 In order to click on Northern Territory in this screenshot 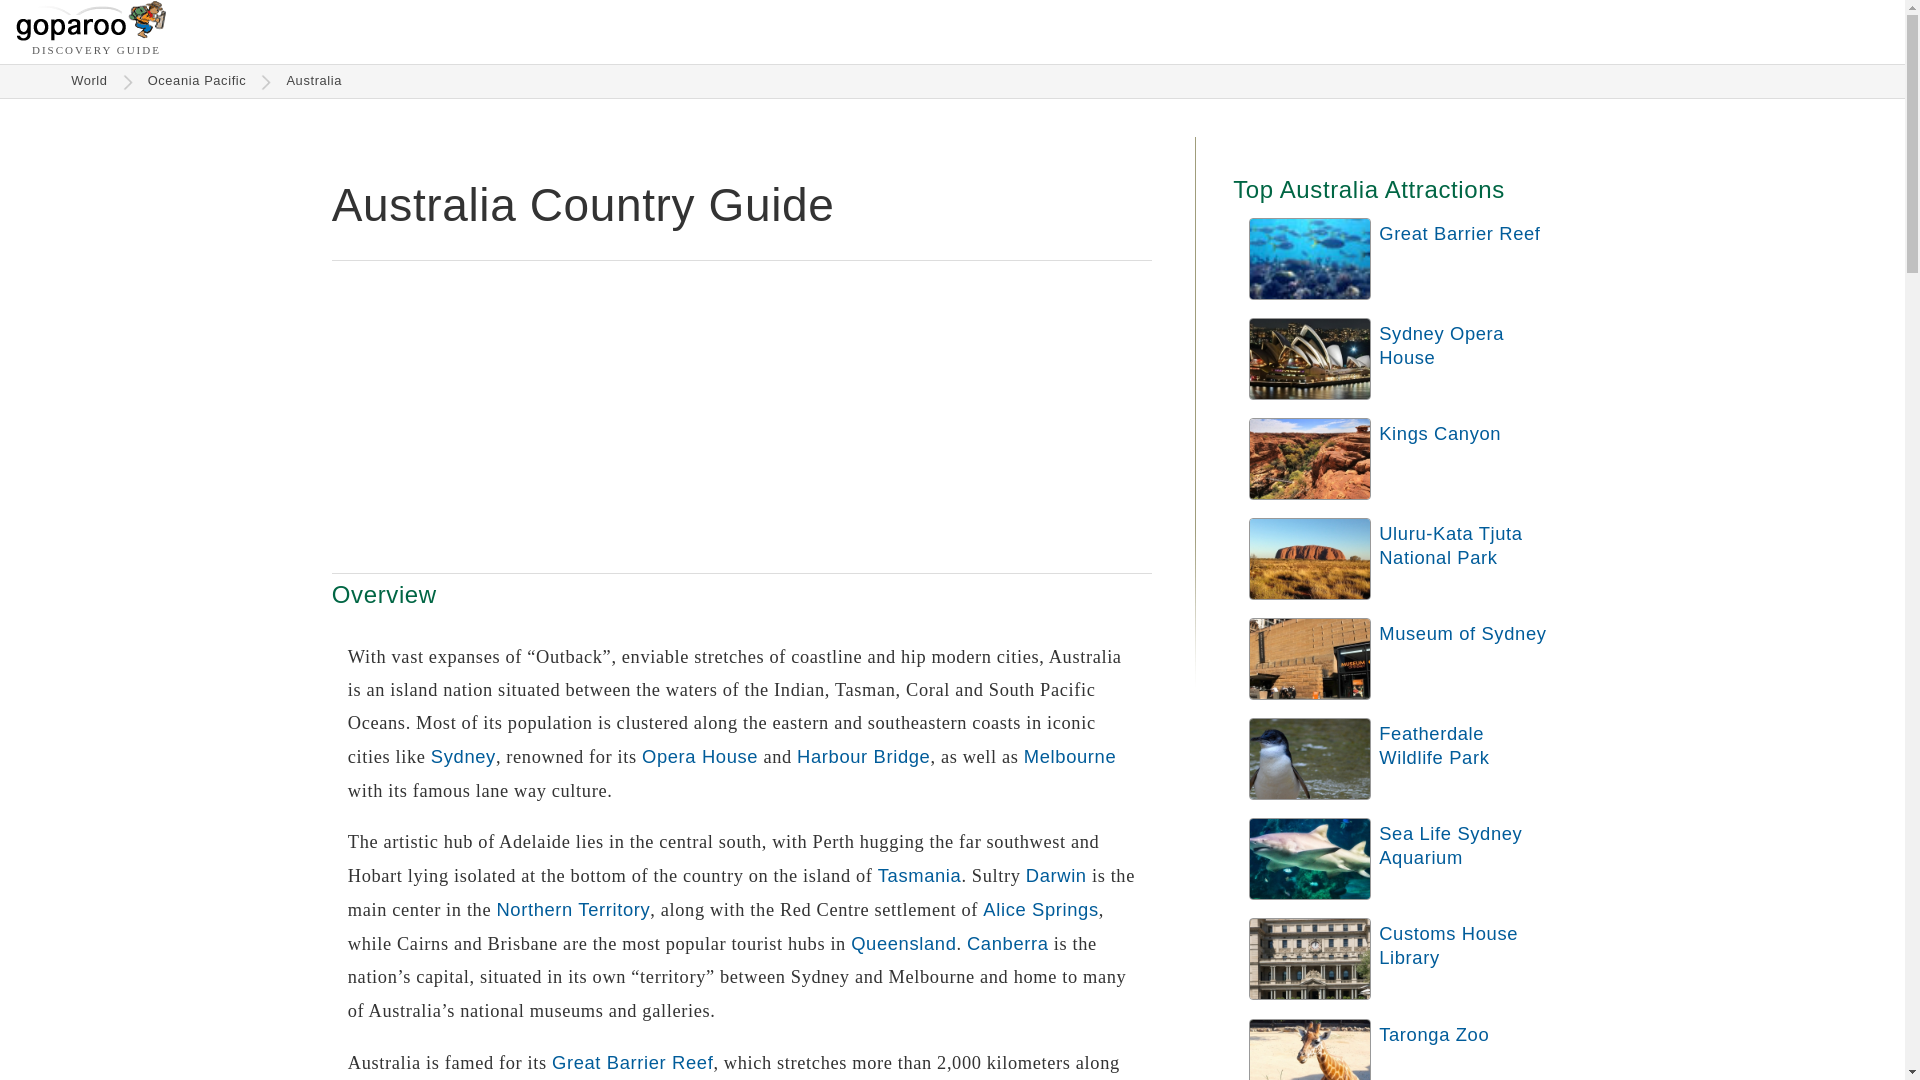, I will do `click(572, 909)`.